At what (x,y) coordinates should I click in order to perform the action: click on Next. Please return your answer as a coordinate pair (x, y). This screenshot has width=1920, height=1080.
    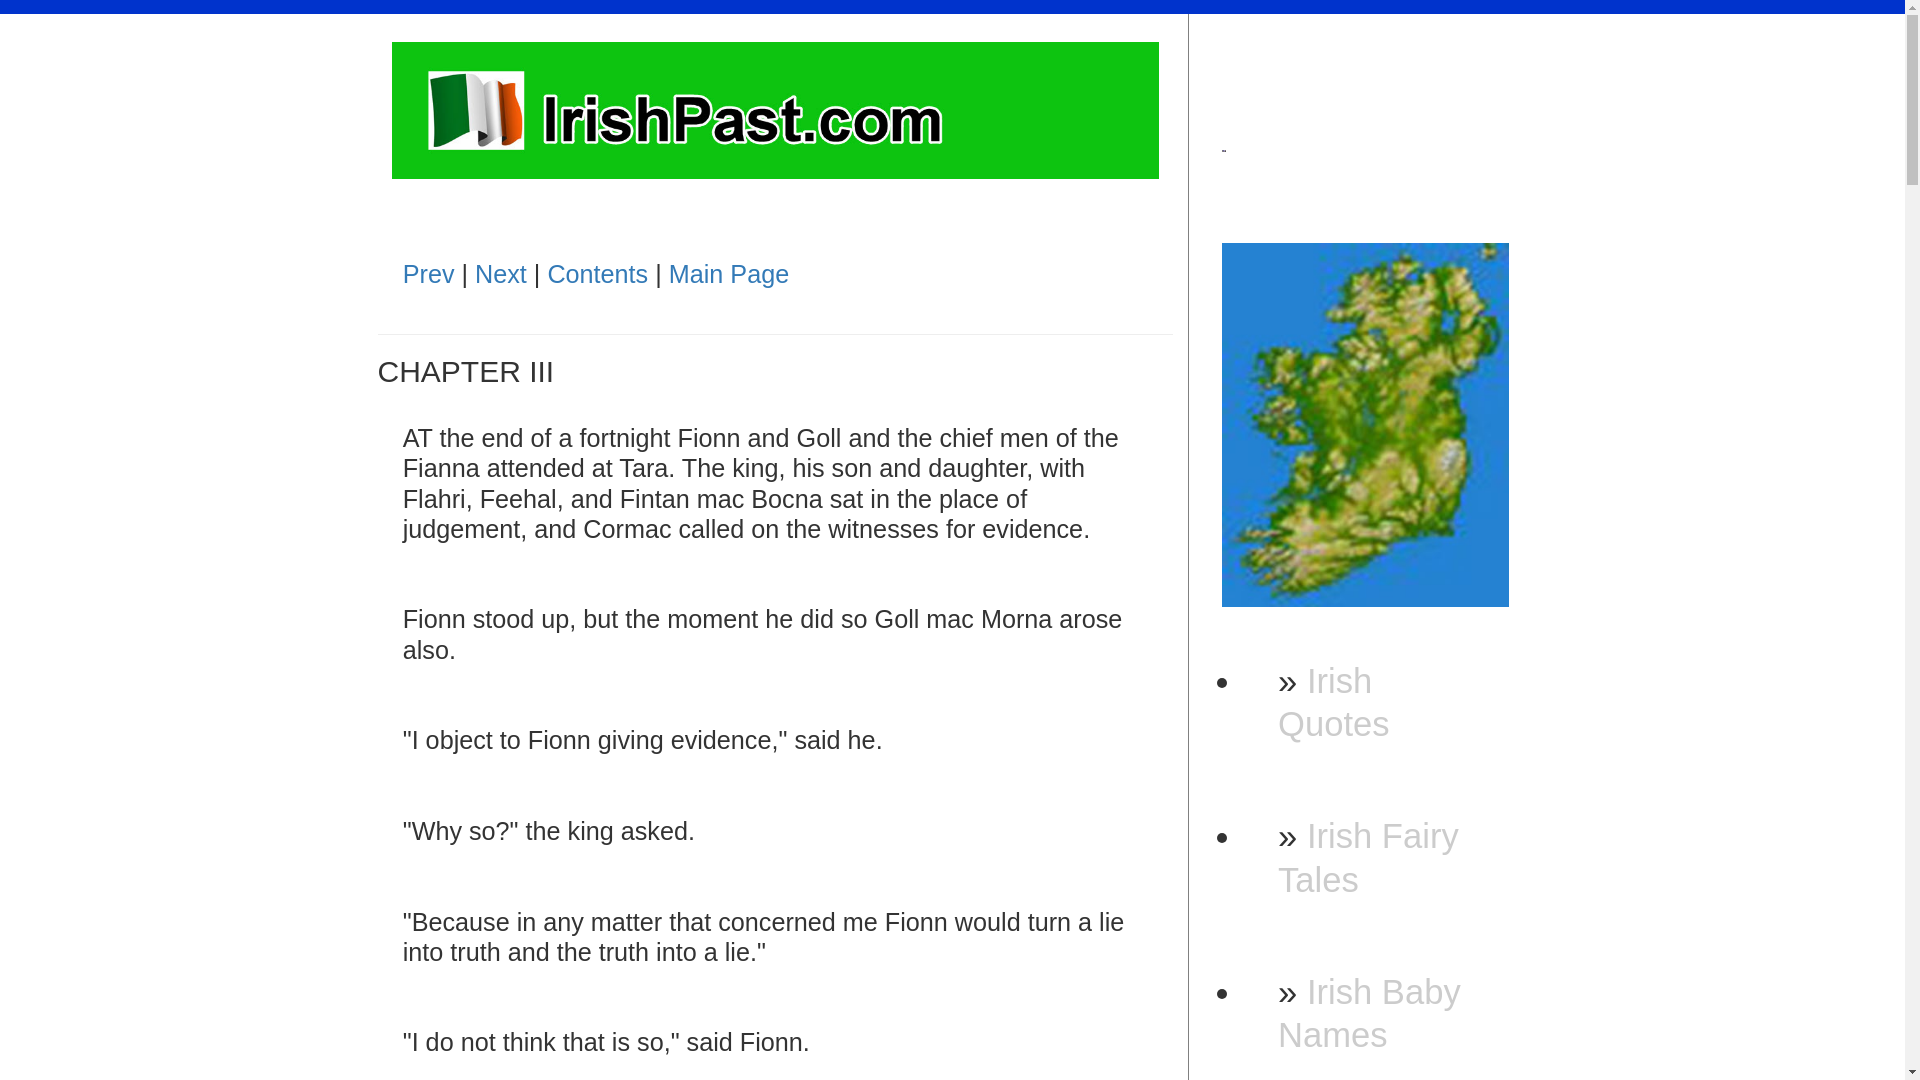
    Looking at the image, I should click on (500, 274).